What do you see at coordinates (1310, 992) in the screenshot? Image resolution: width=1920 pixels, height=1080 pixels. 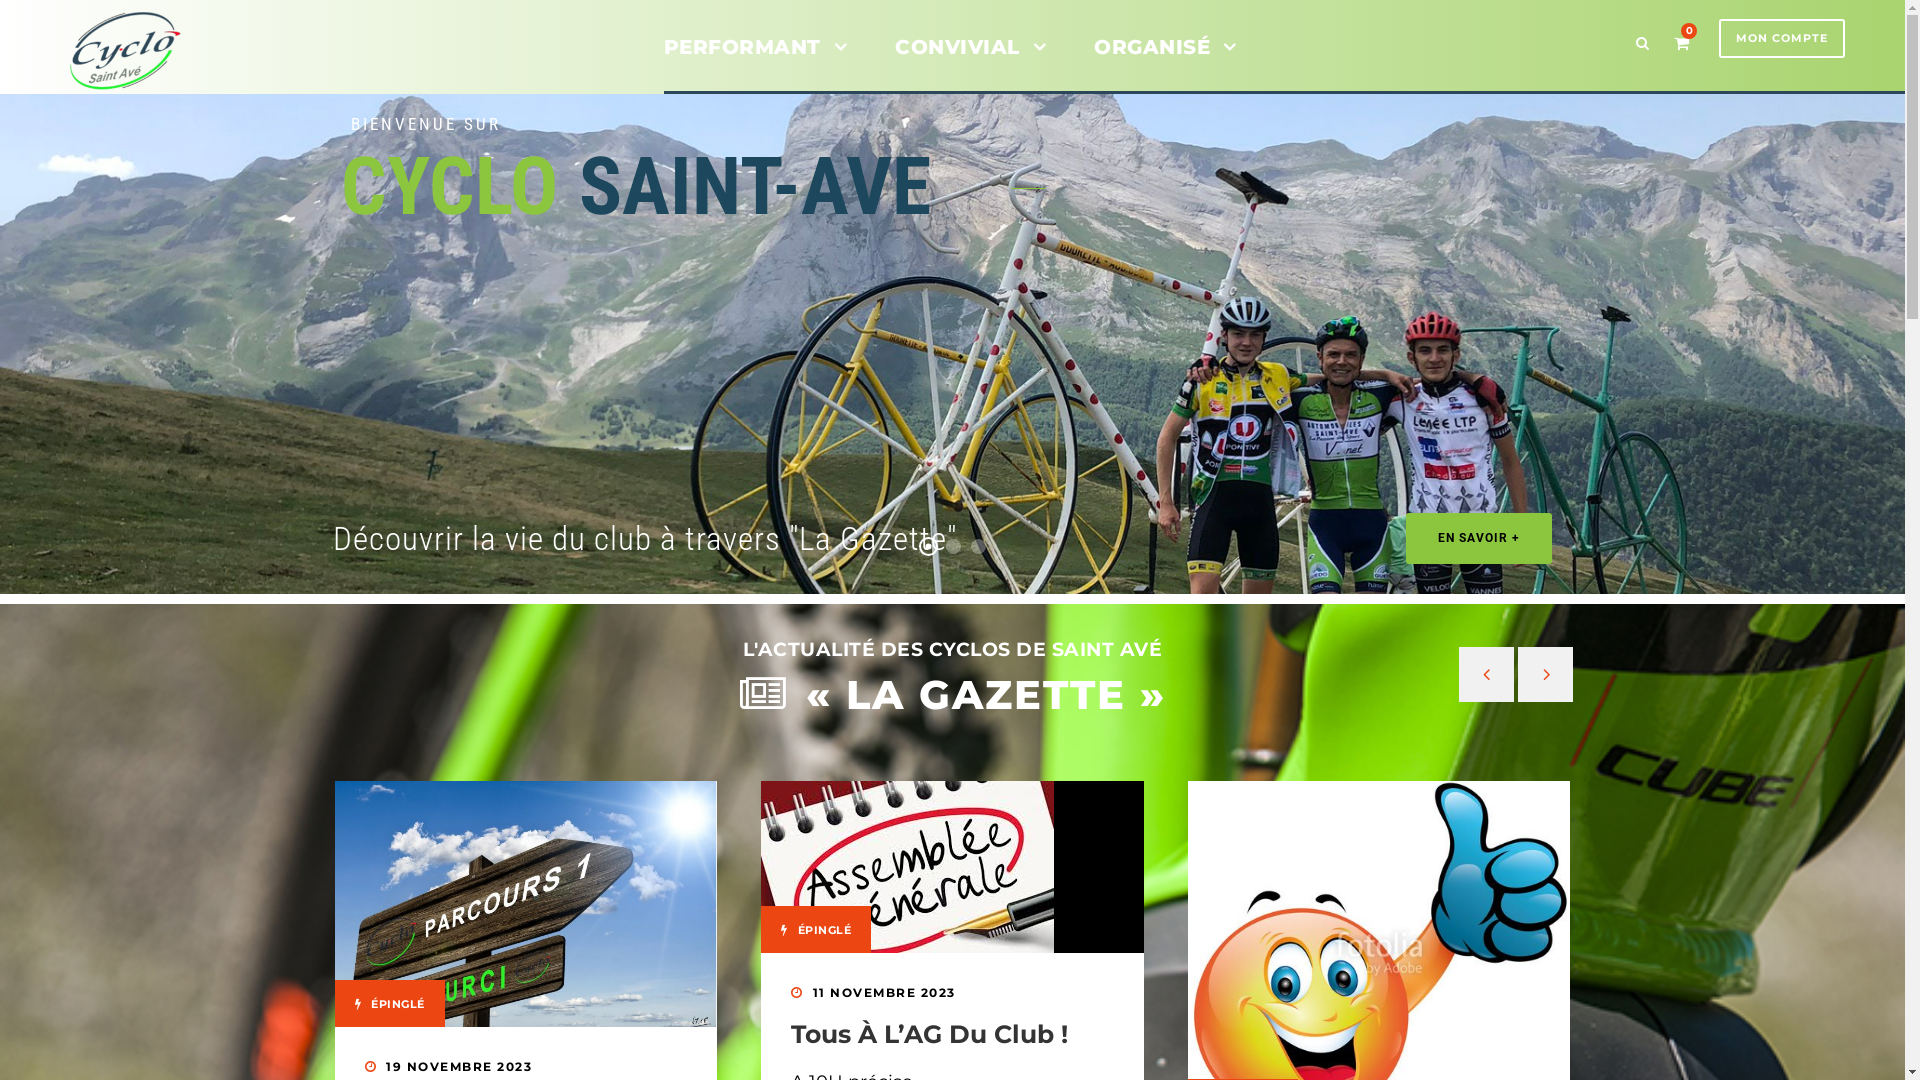 I see `11 NOVEMBRE 2023` at bounding box center [1310, 992].